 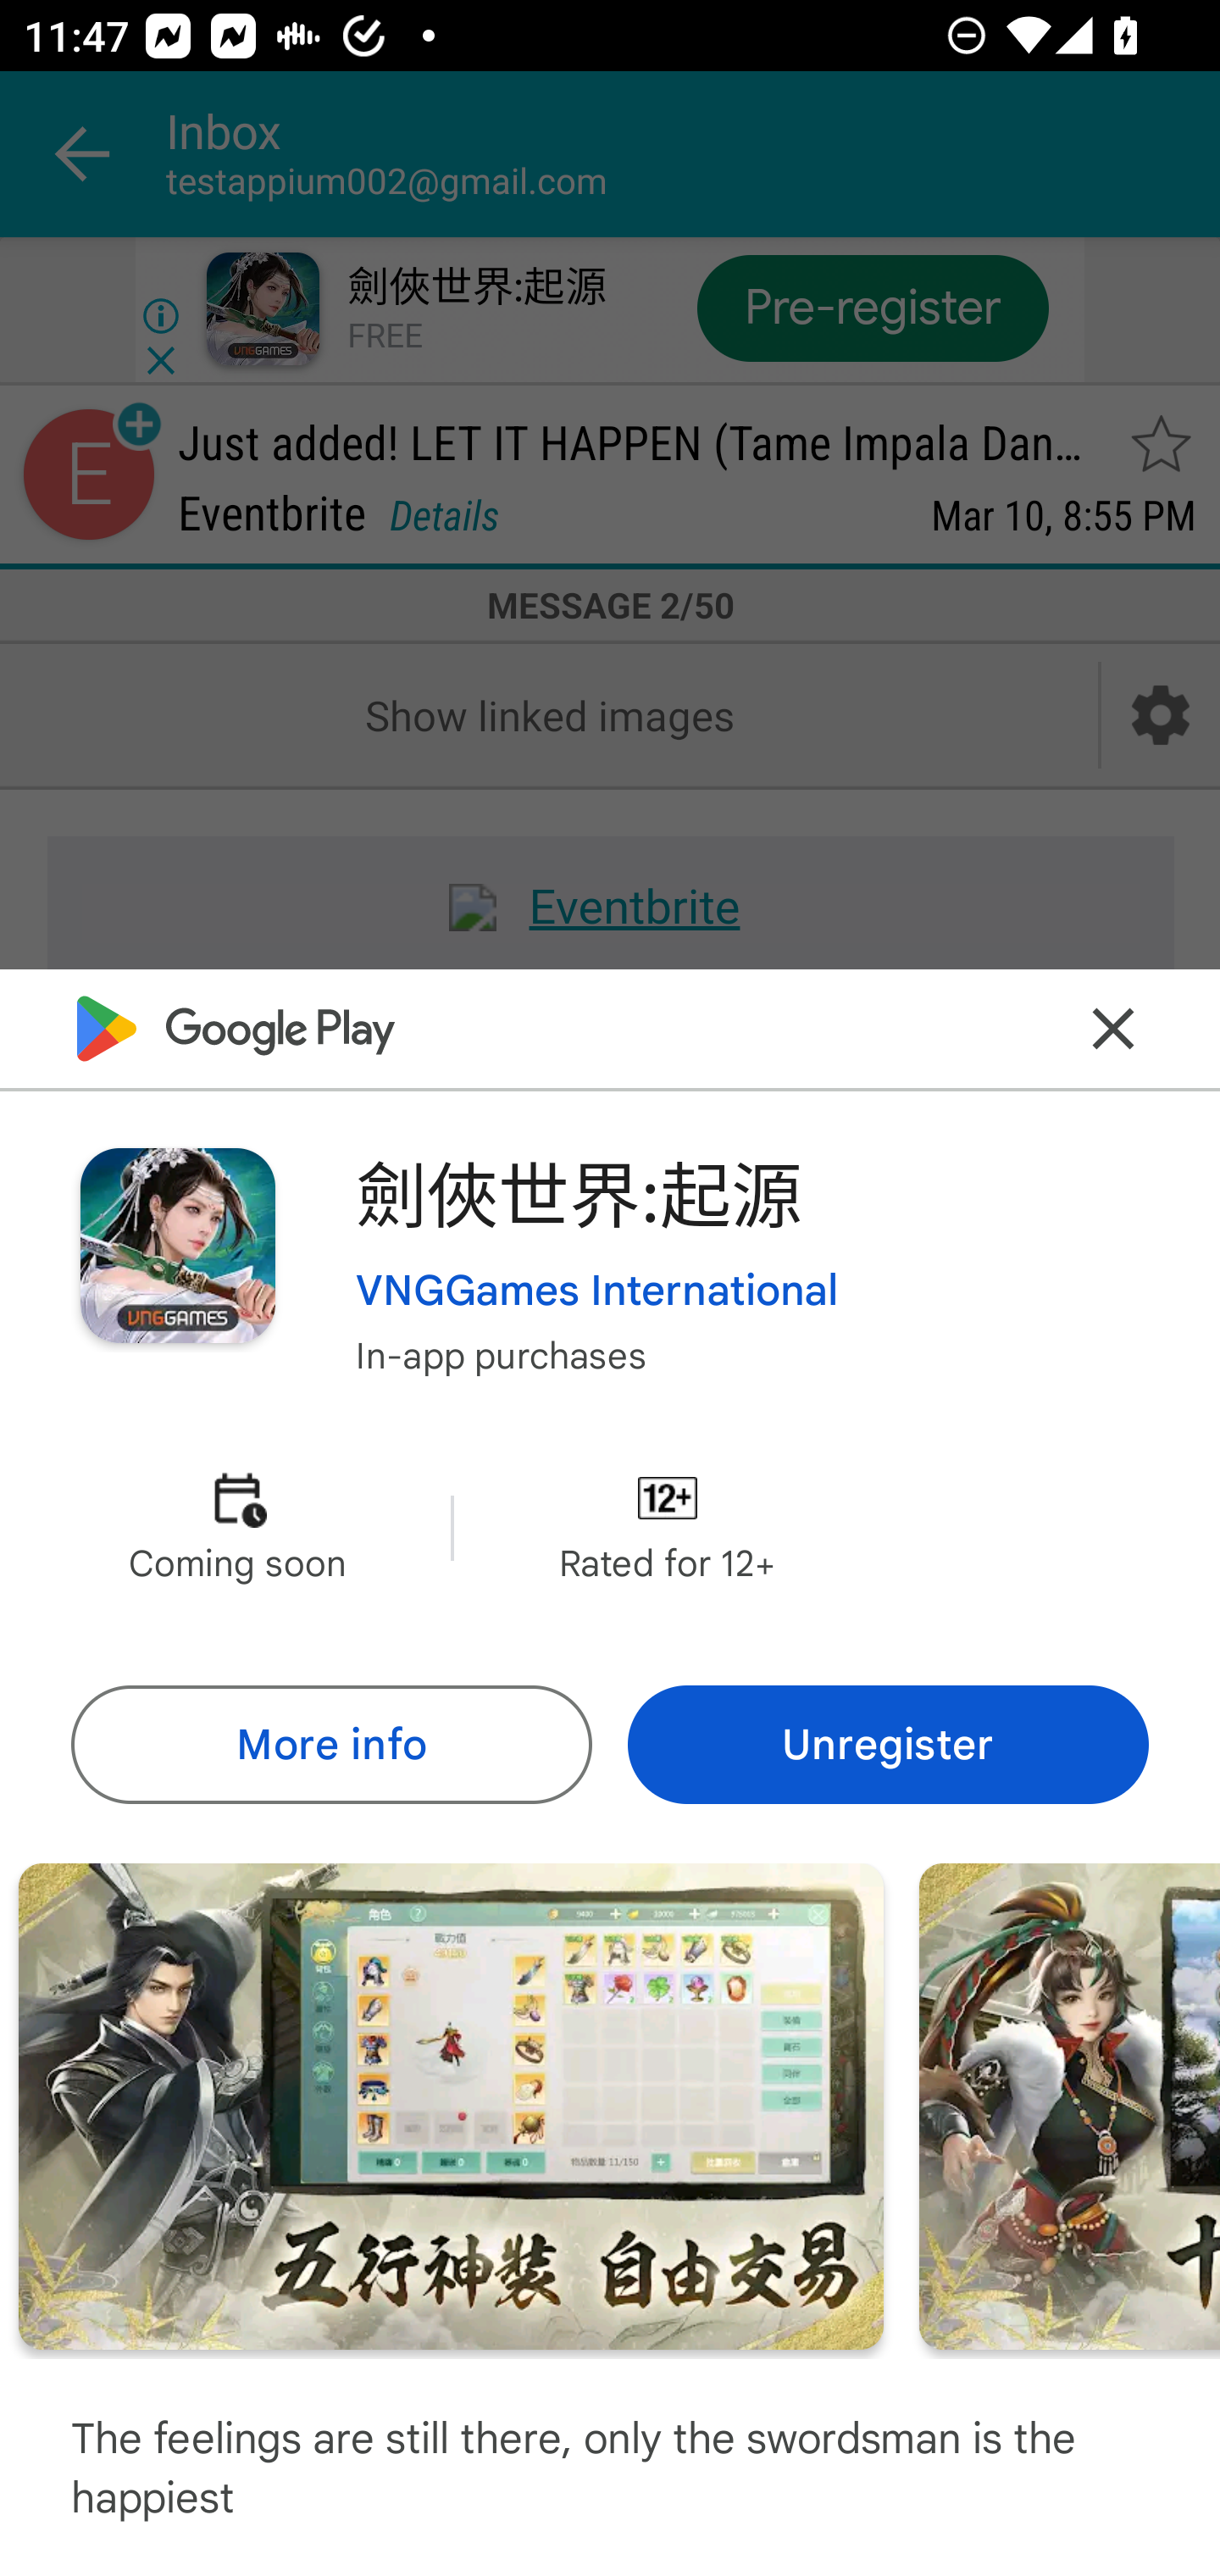 What do you see at coordinates (451, 2105) in the screenshot?
I see `Screenshot "2" of "5"` at bounding box center [451, 2105].